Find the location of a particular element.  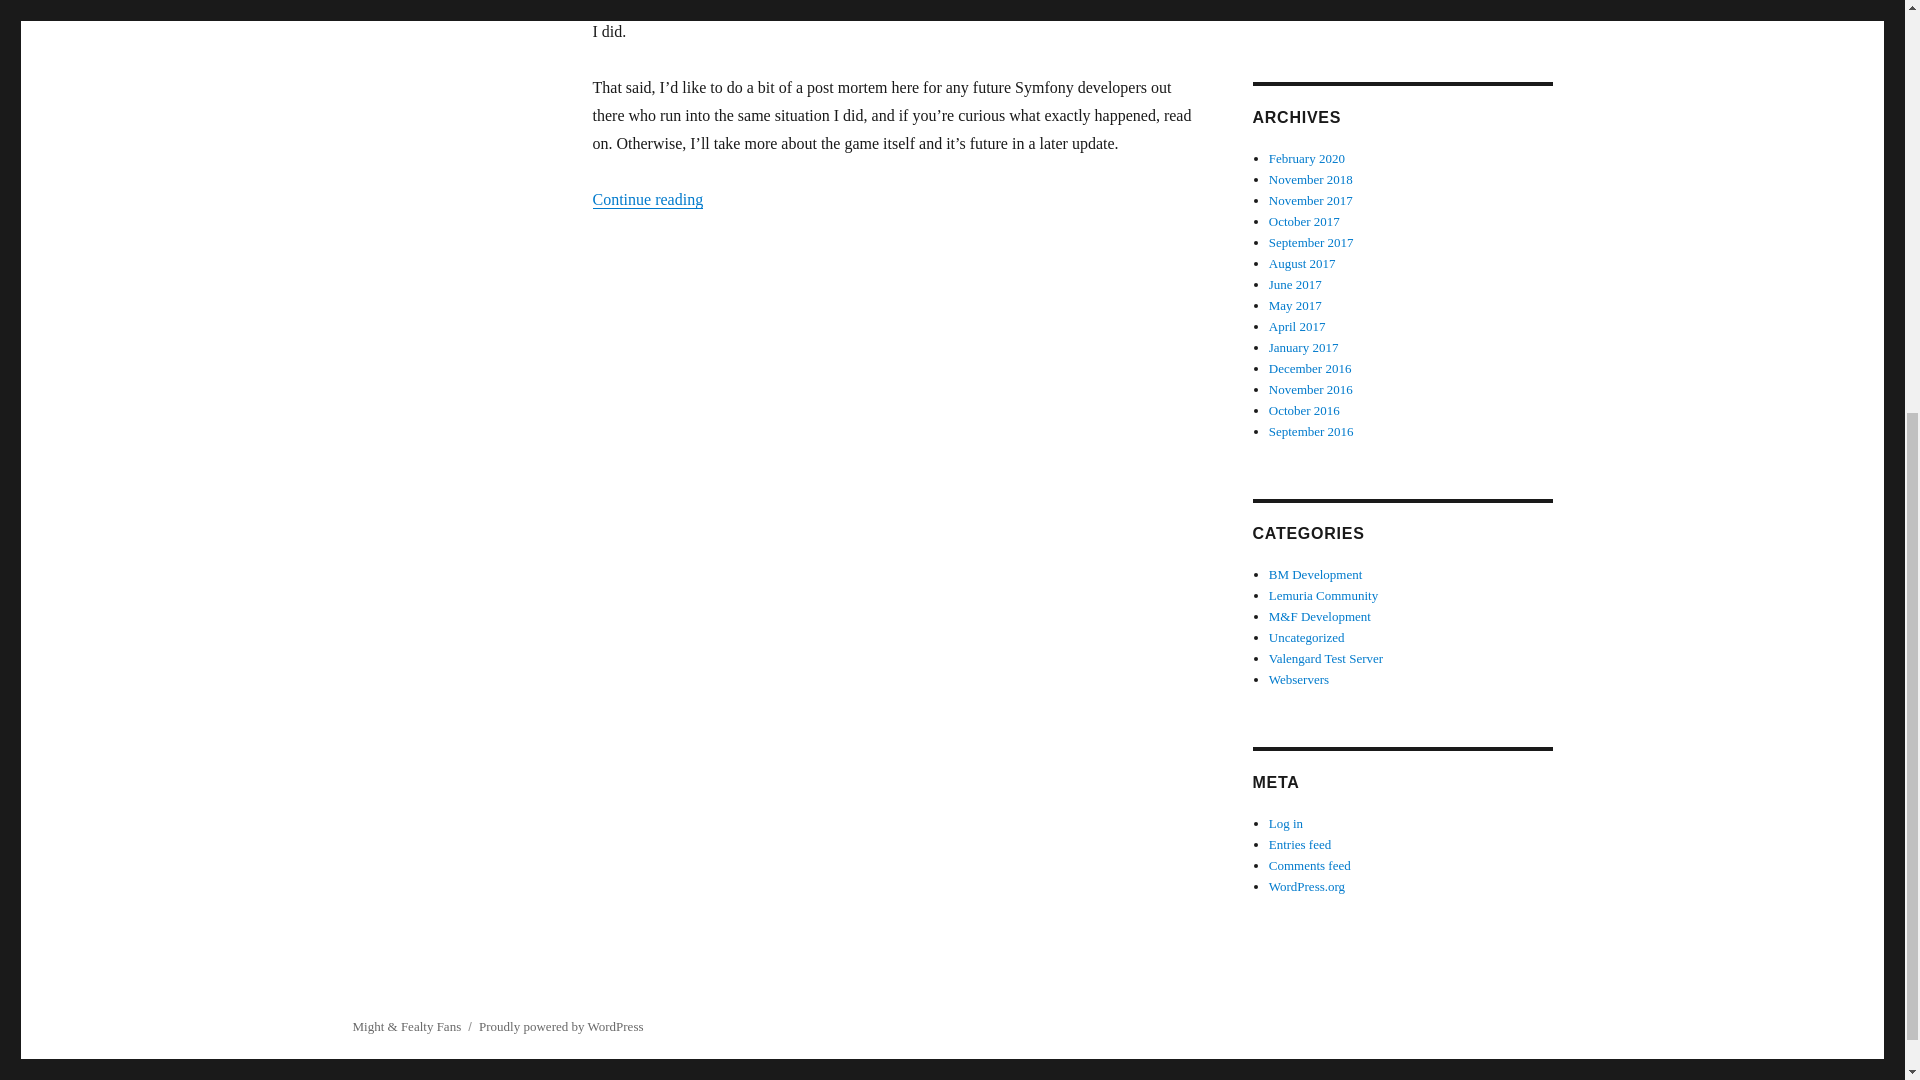

October 2017 is located at coordinates (1304, 220).